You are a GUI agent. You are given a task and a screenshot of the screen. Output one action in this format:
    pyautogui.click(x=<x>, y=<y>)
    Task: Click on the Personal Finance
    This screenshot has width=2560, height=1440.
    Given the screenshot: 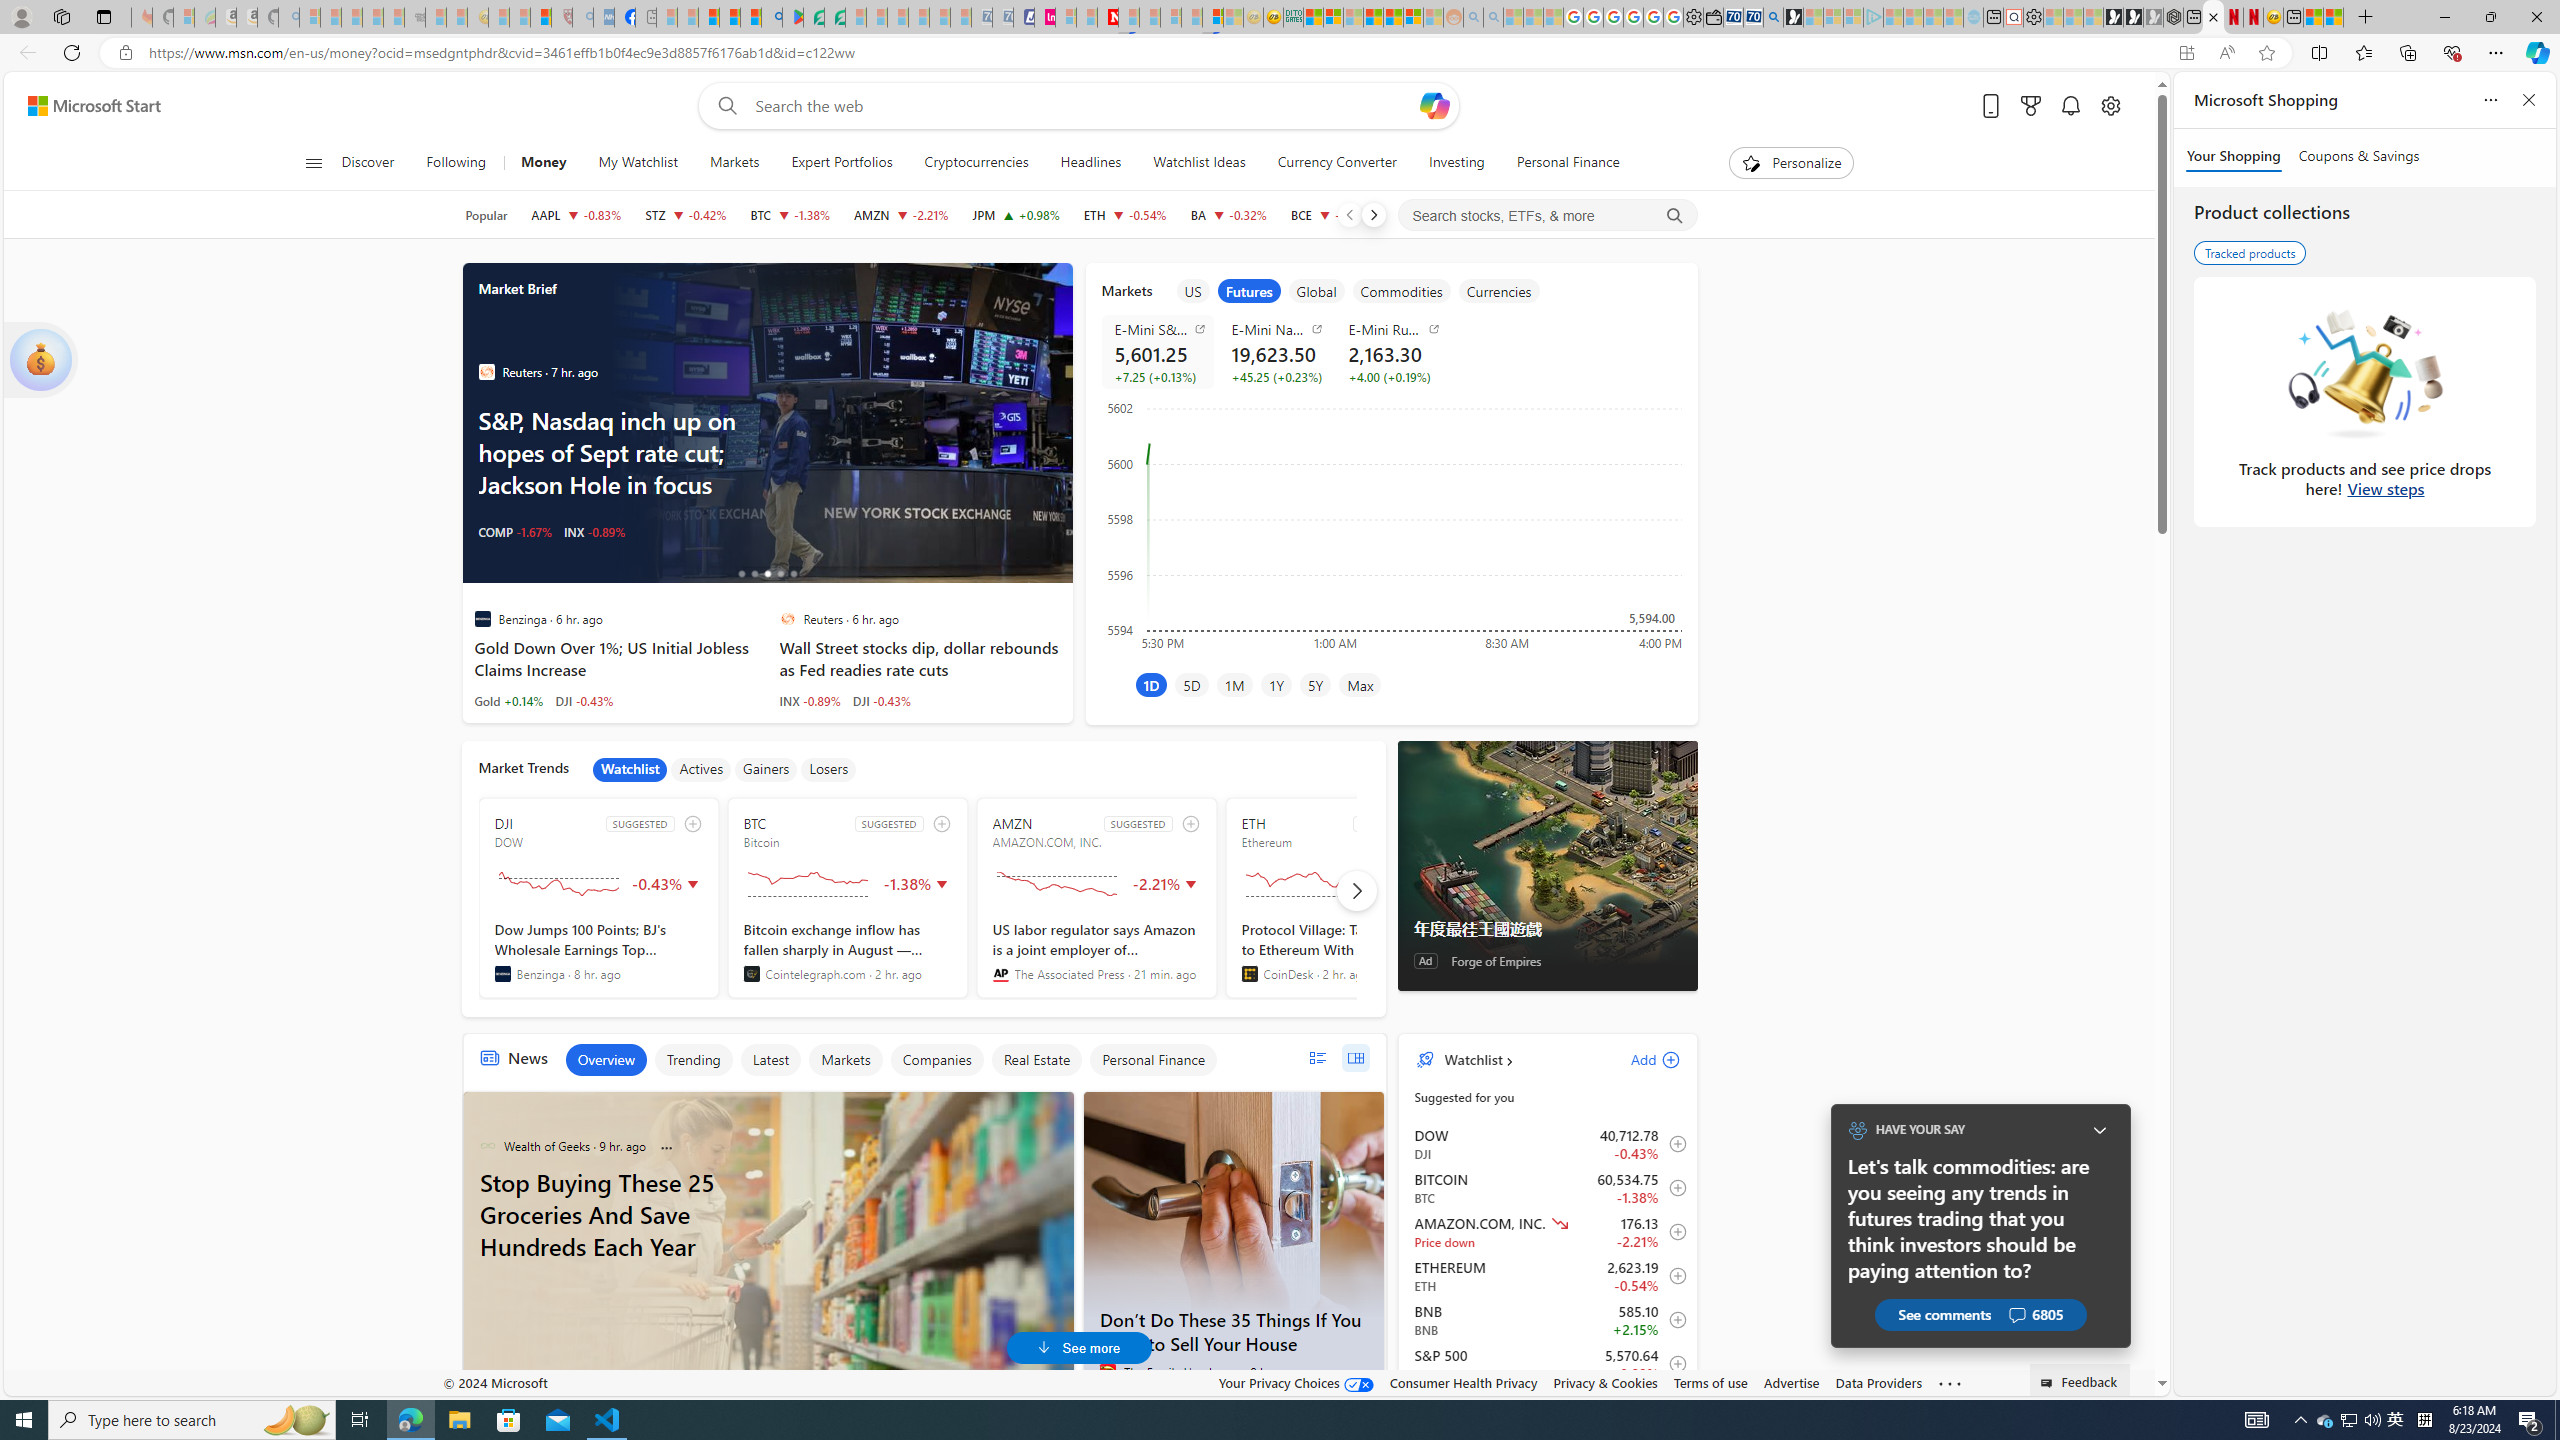 What is the action you would take?
    pyautogui.click(x=1152, y=1060)
    